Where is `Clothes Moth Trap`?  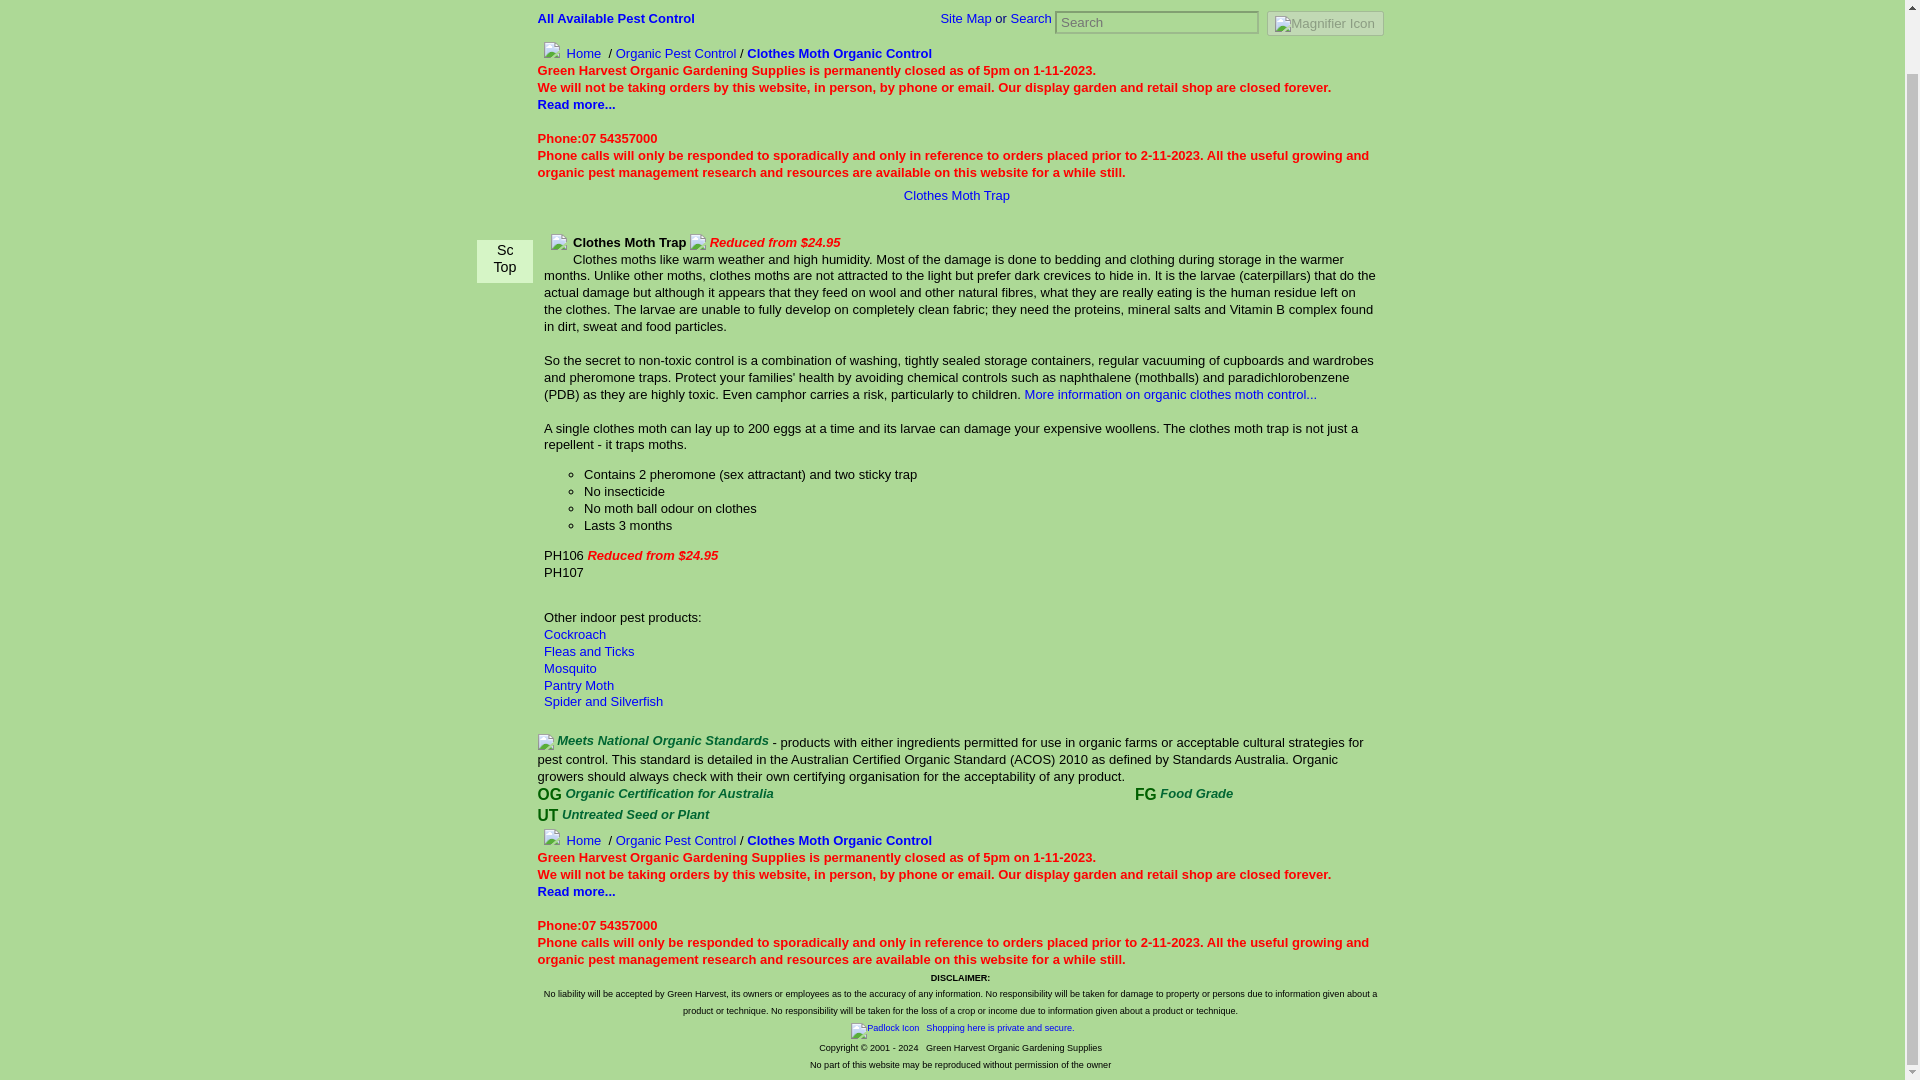 Clothes Moth Trap is located at coordinates (956, 195).